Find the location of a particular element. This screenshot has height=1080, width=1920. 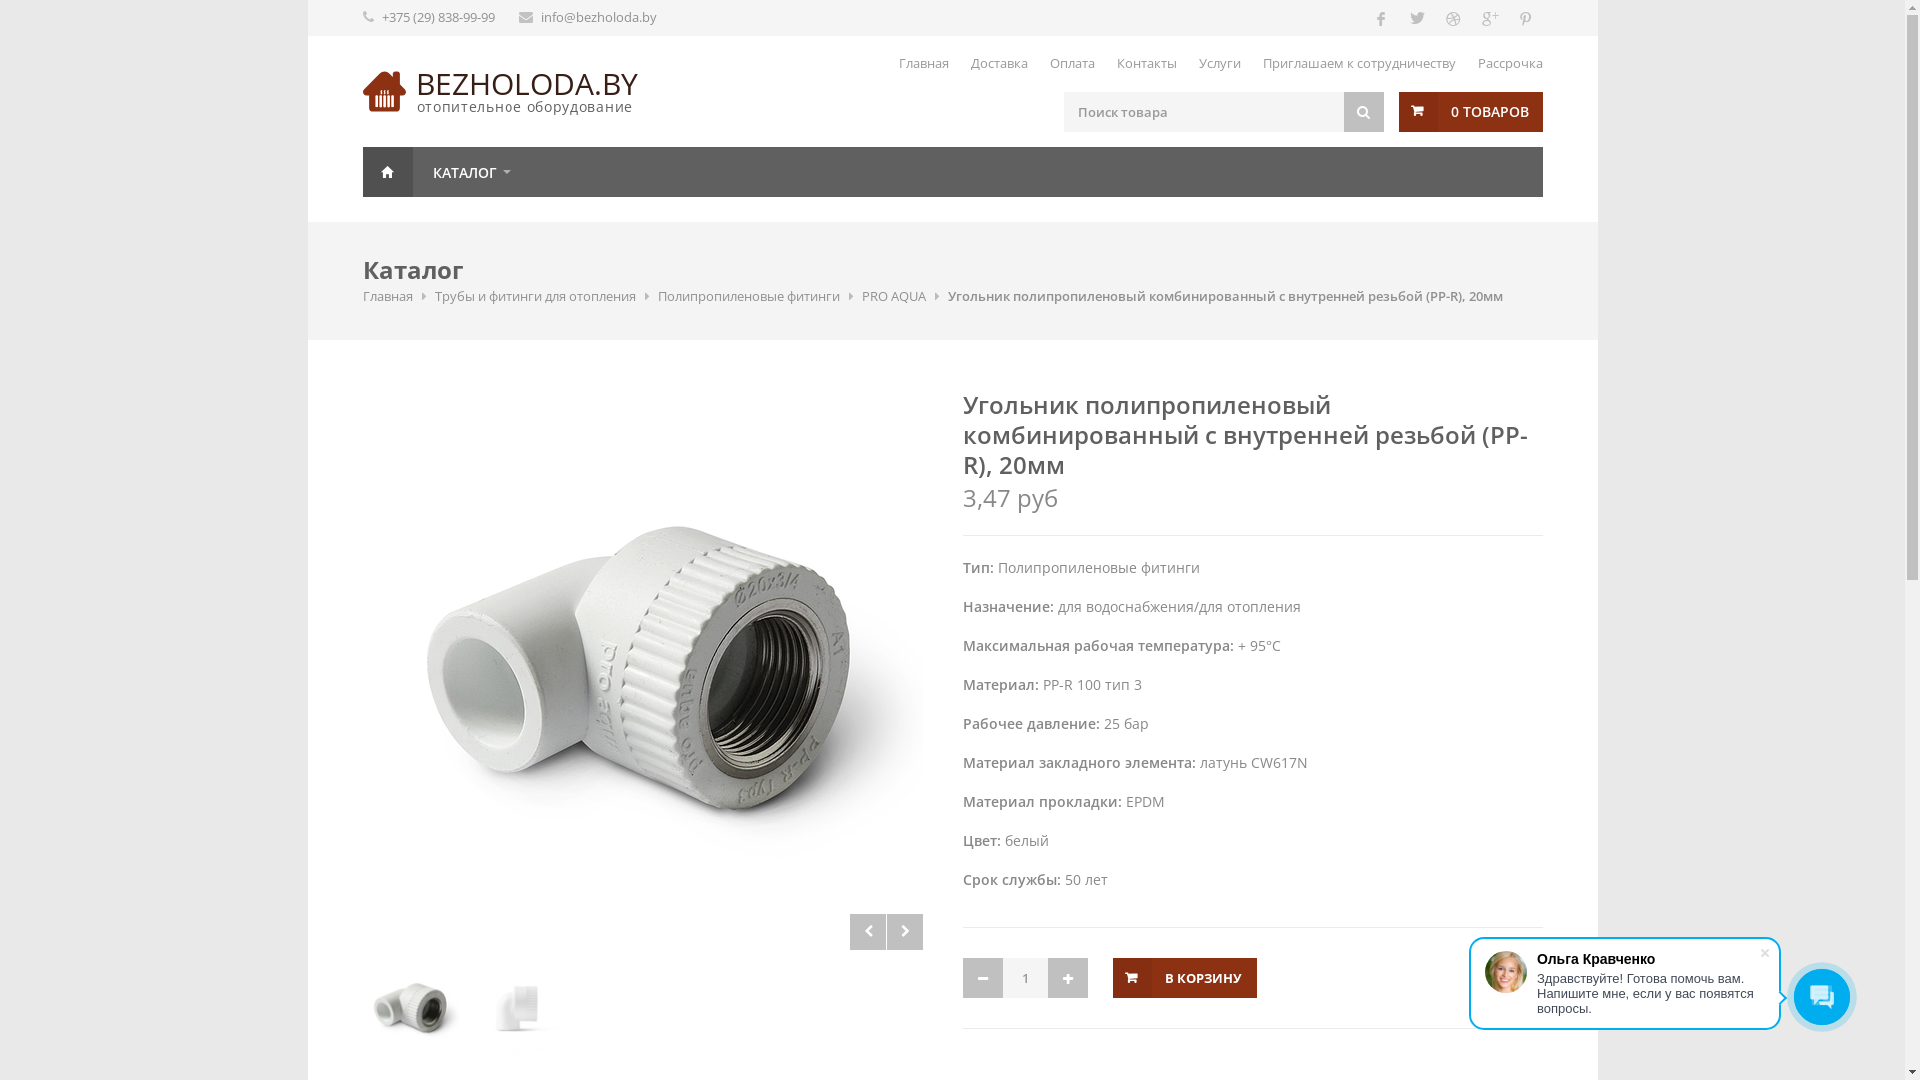

bezholoda.by is located at coordinates (384, 92).